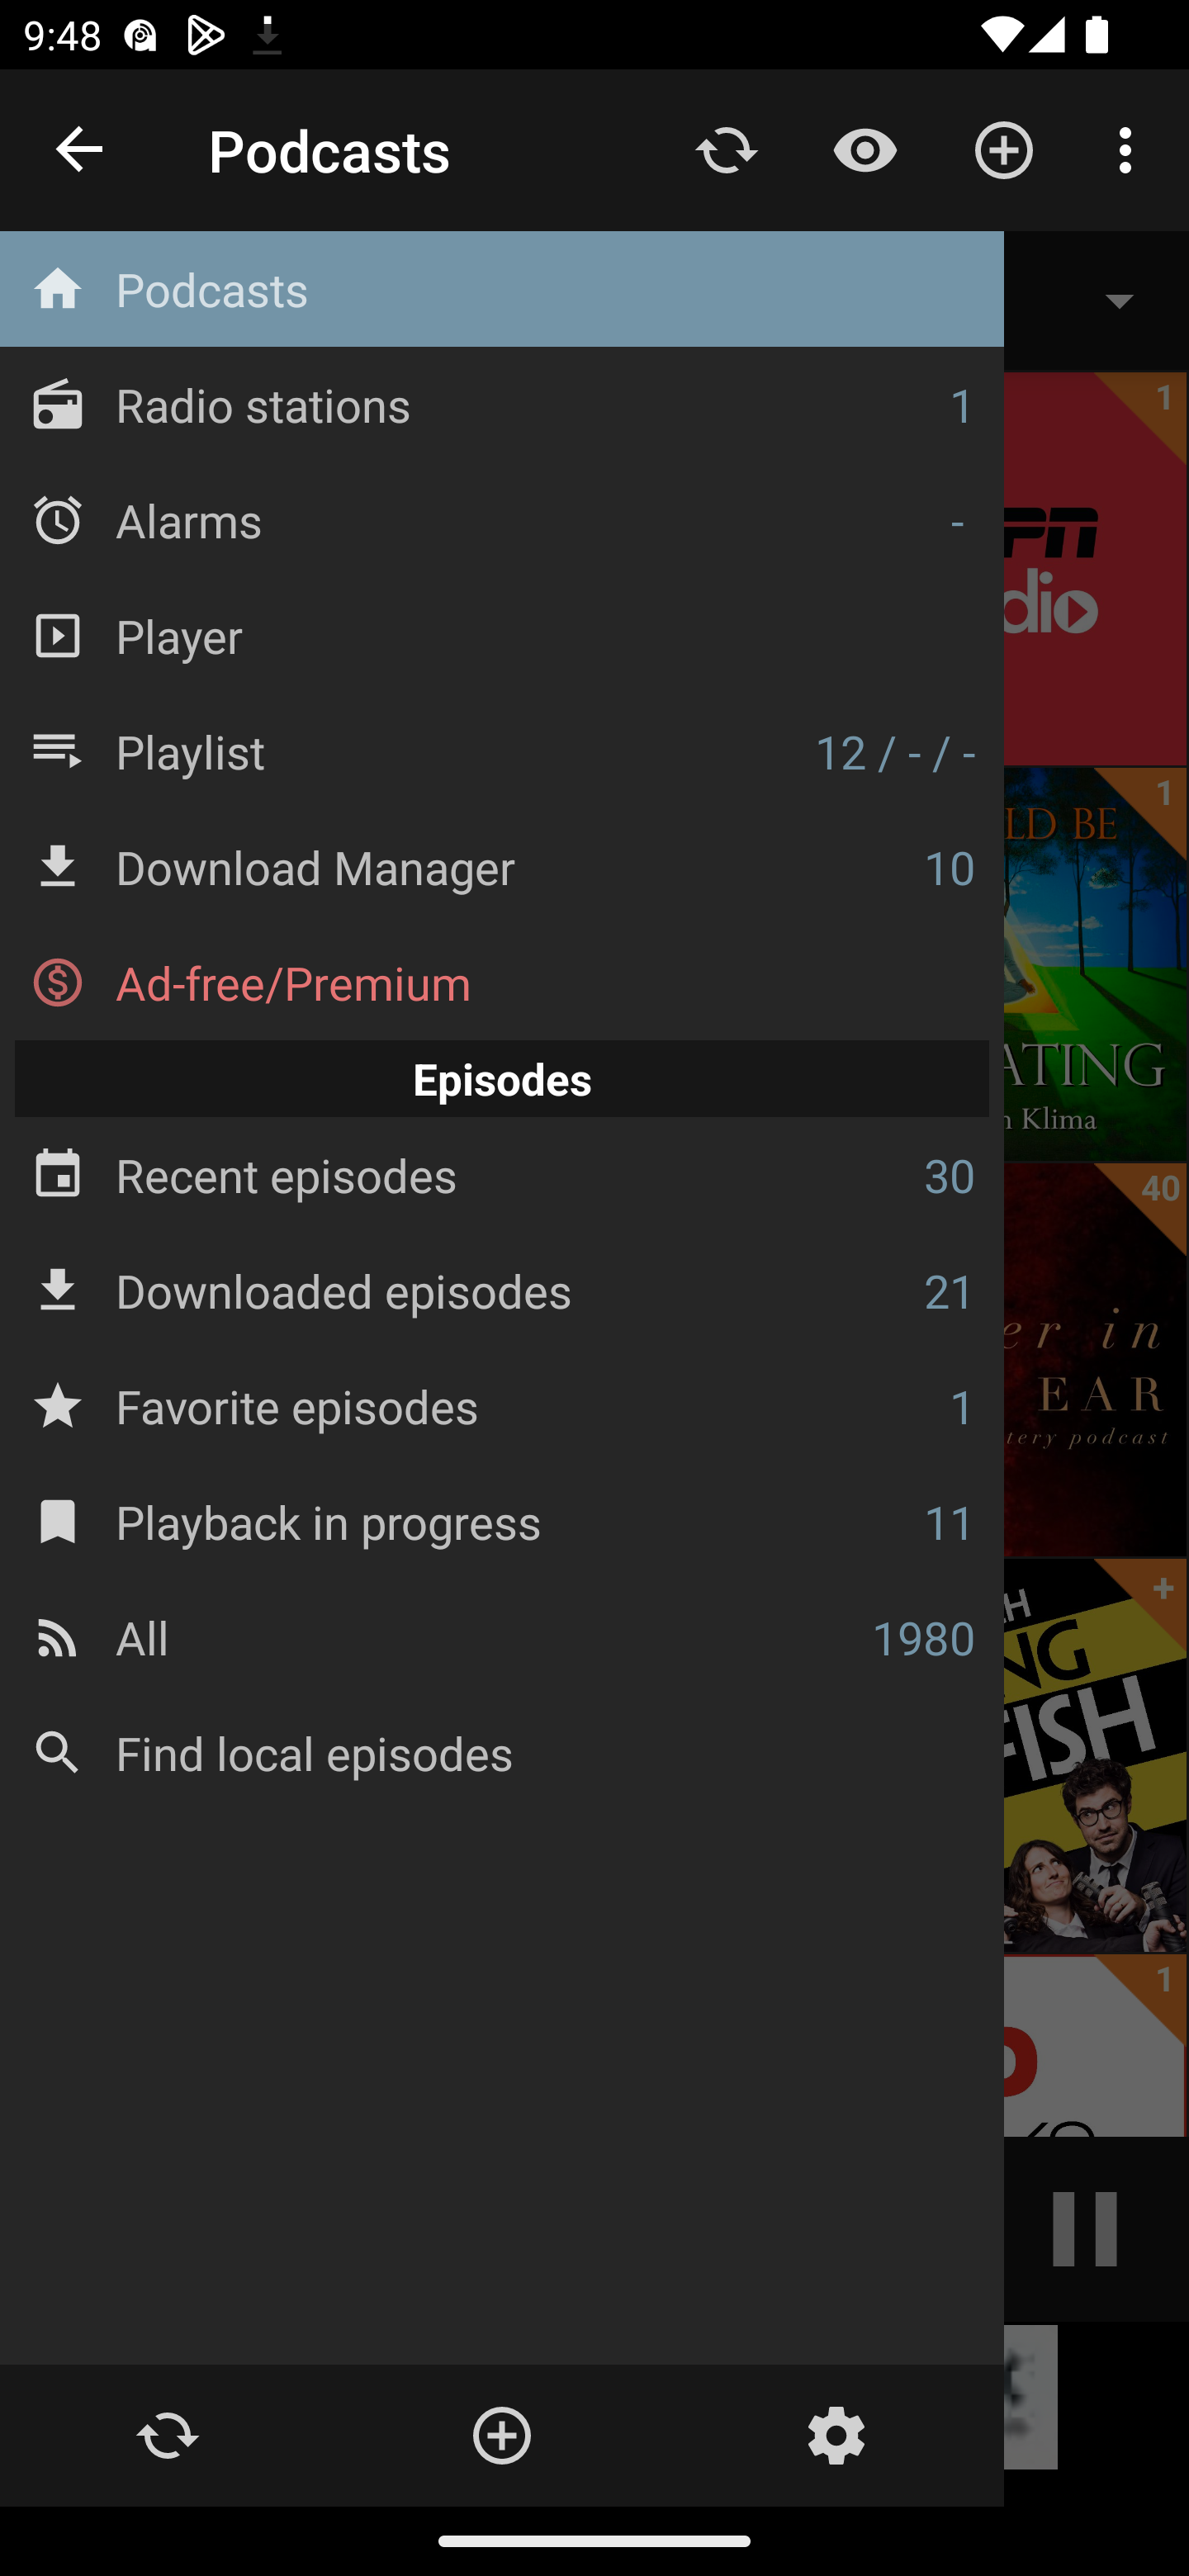  I want to click on Close navigation sidebar, so click(81, 150).